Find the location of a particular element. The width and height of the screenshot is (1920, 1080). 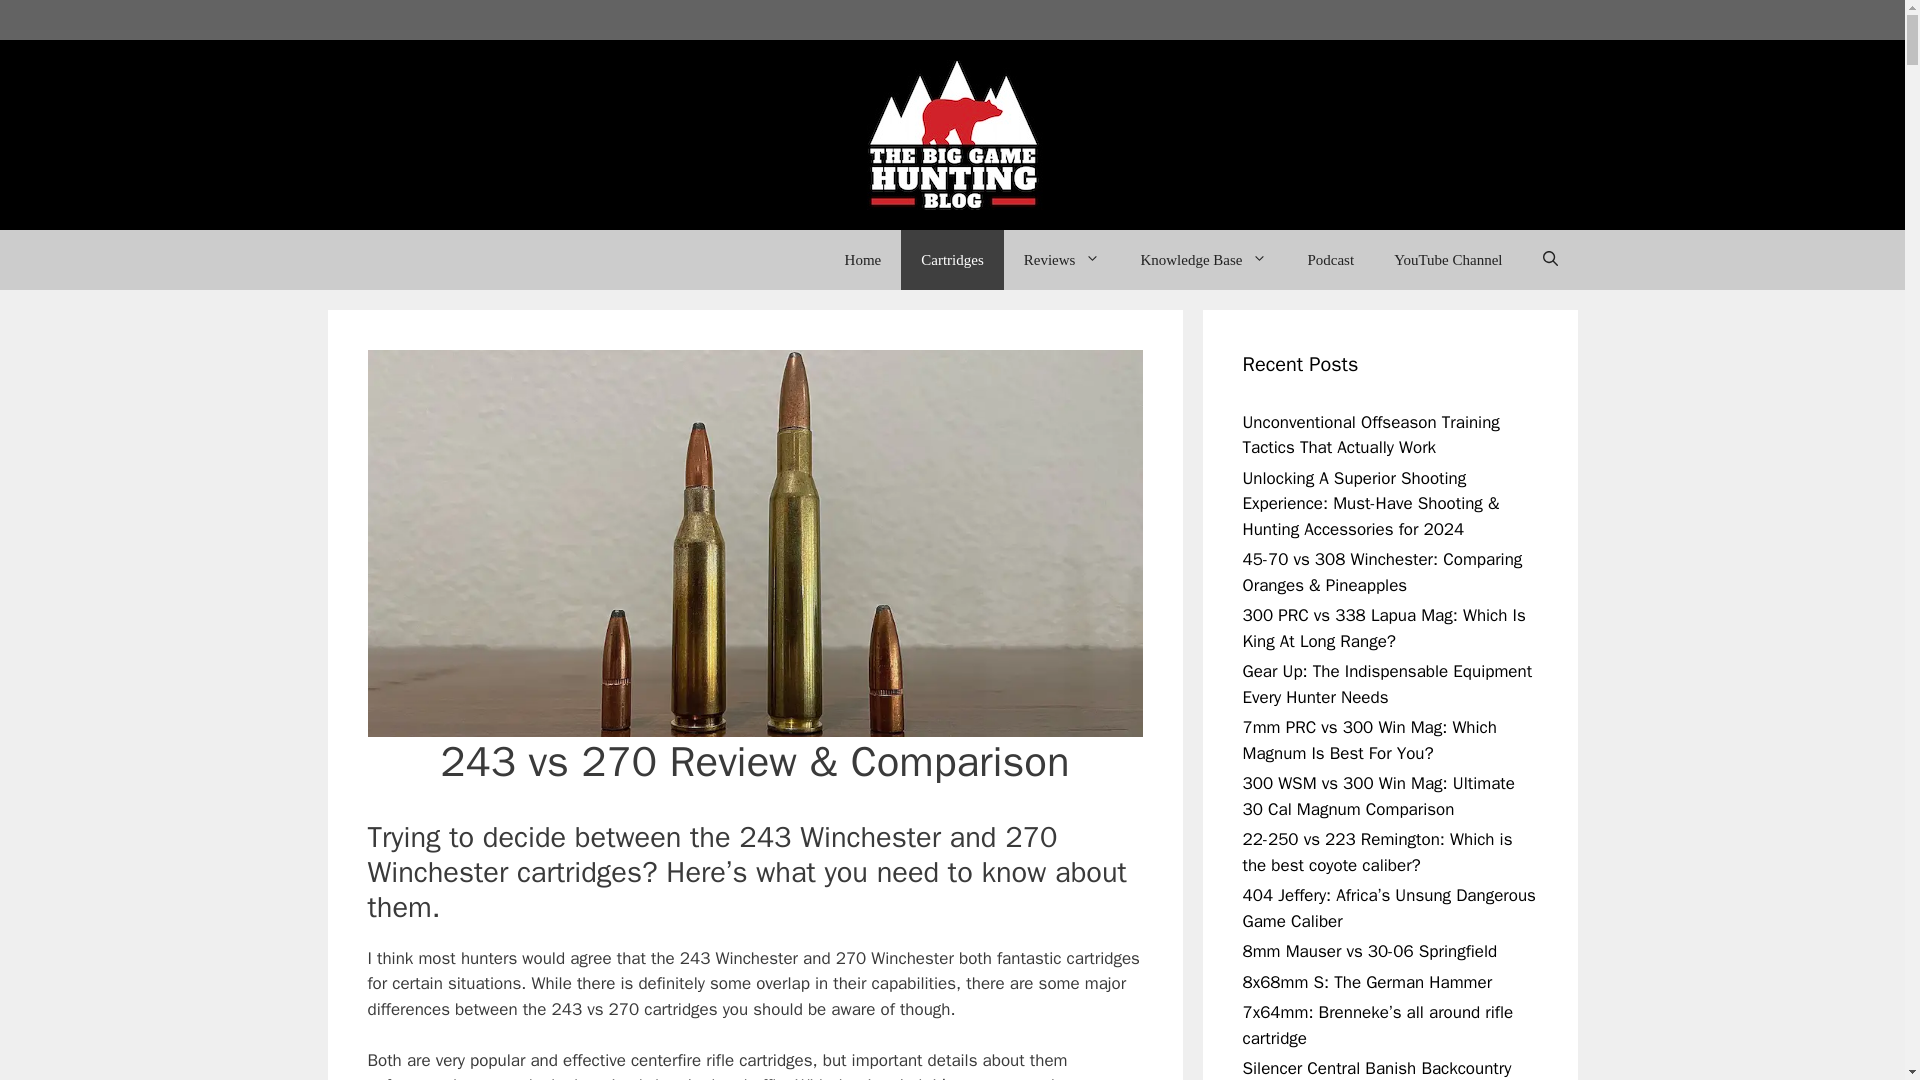

Home is located at coordinates (864, 260).